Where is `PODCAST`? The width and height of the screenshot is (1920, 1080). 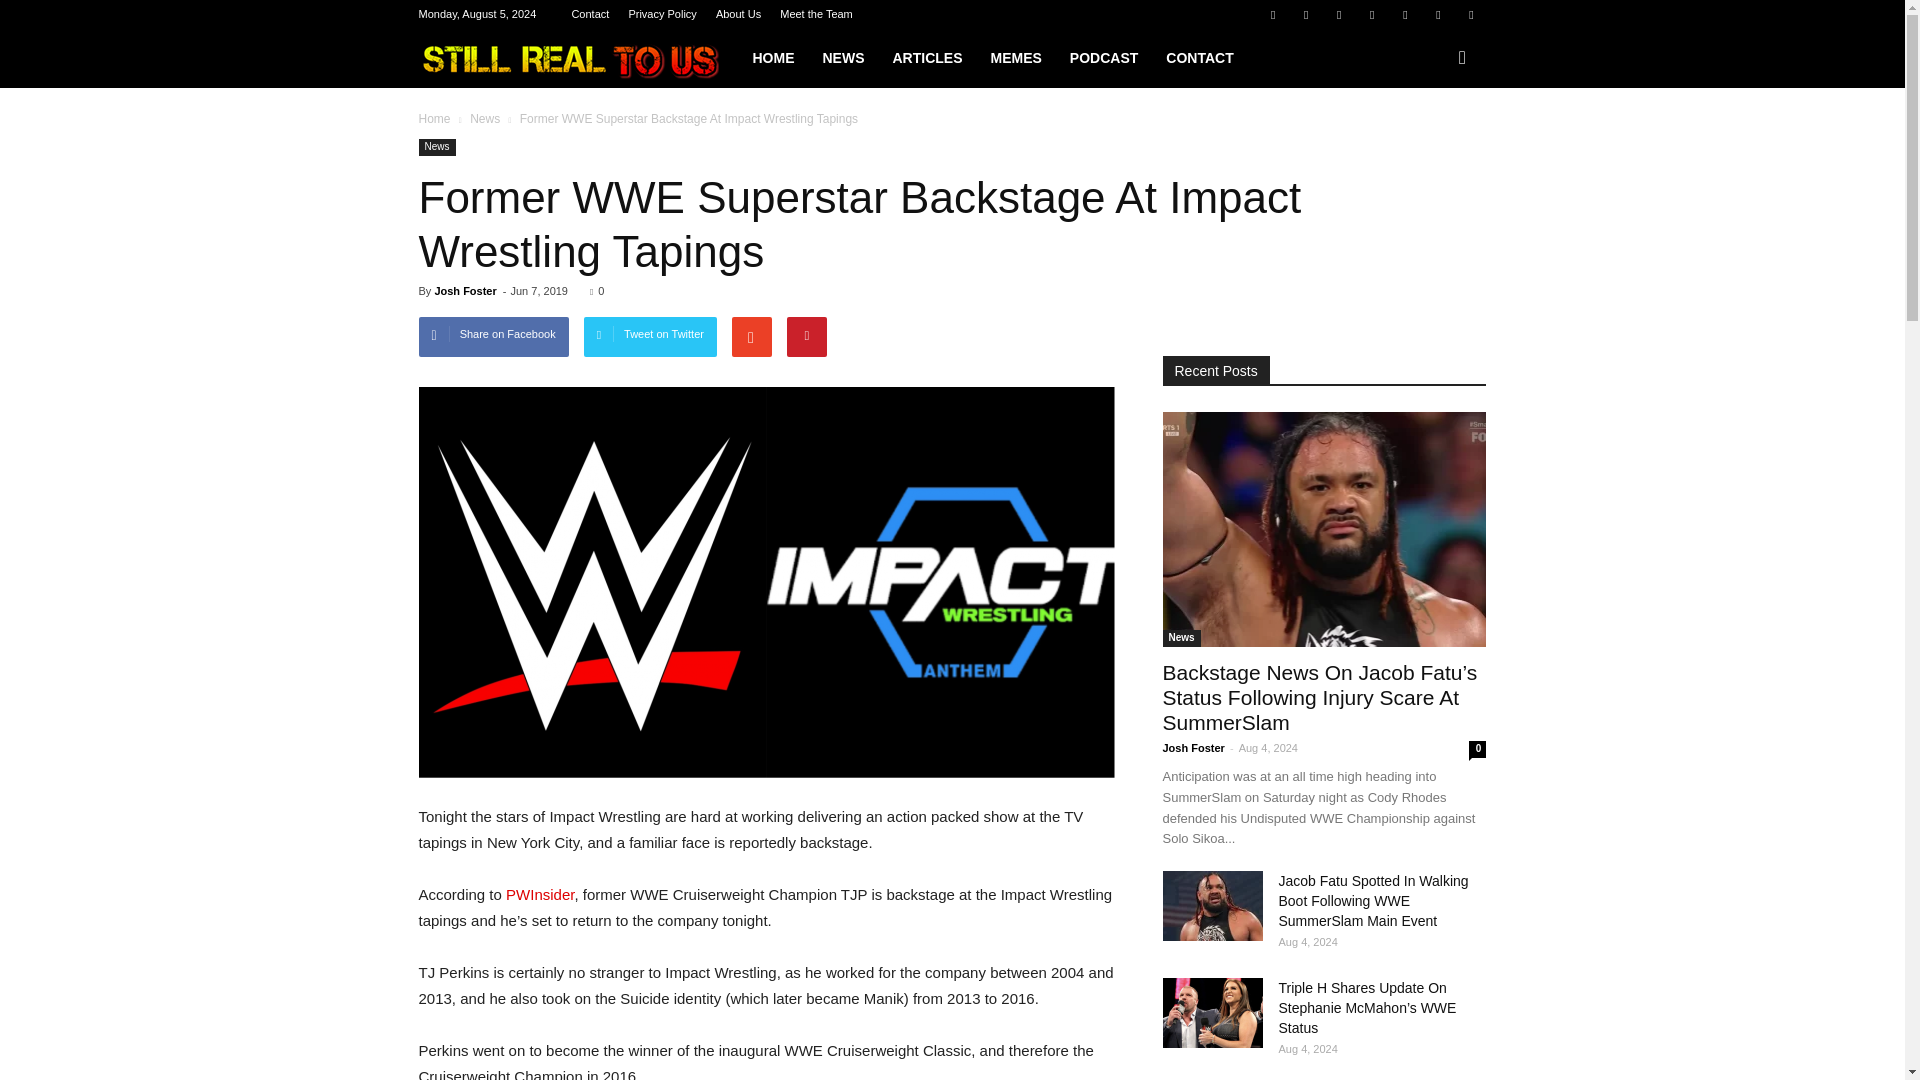
PODCAST is located at coordinates (1104, 58).